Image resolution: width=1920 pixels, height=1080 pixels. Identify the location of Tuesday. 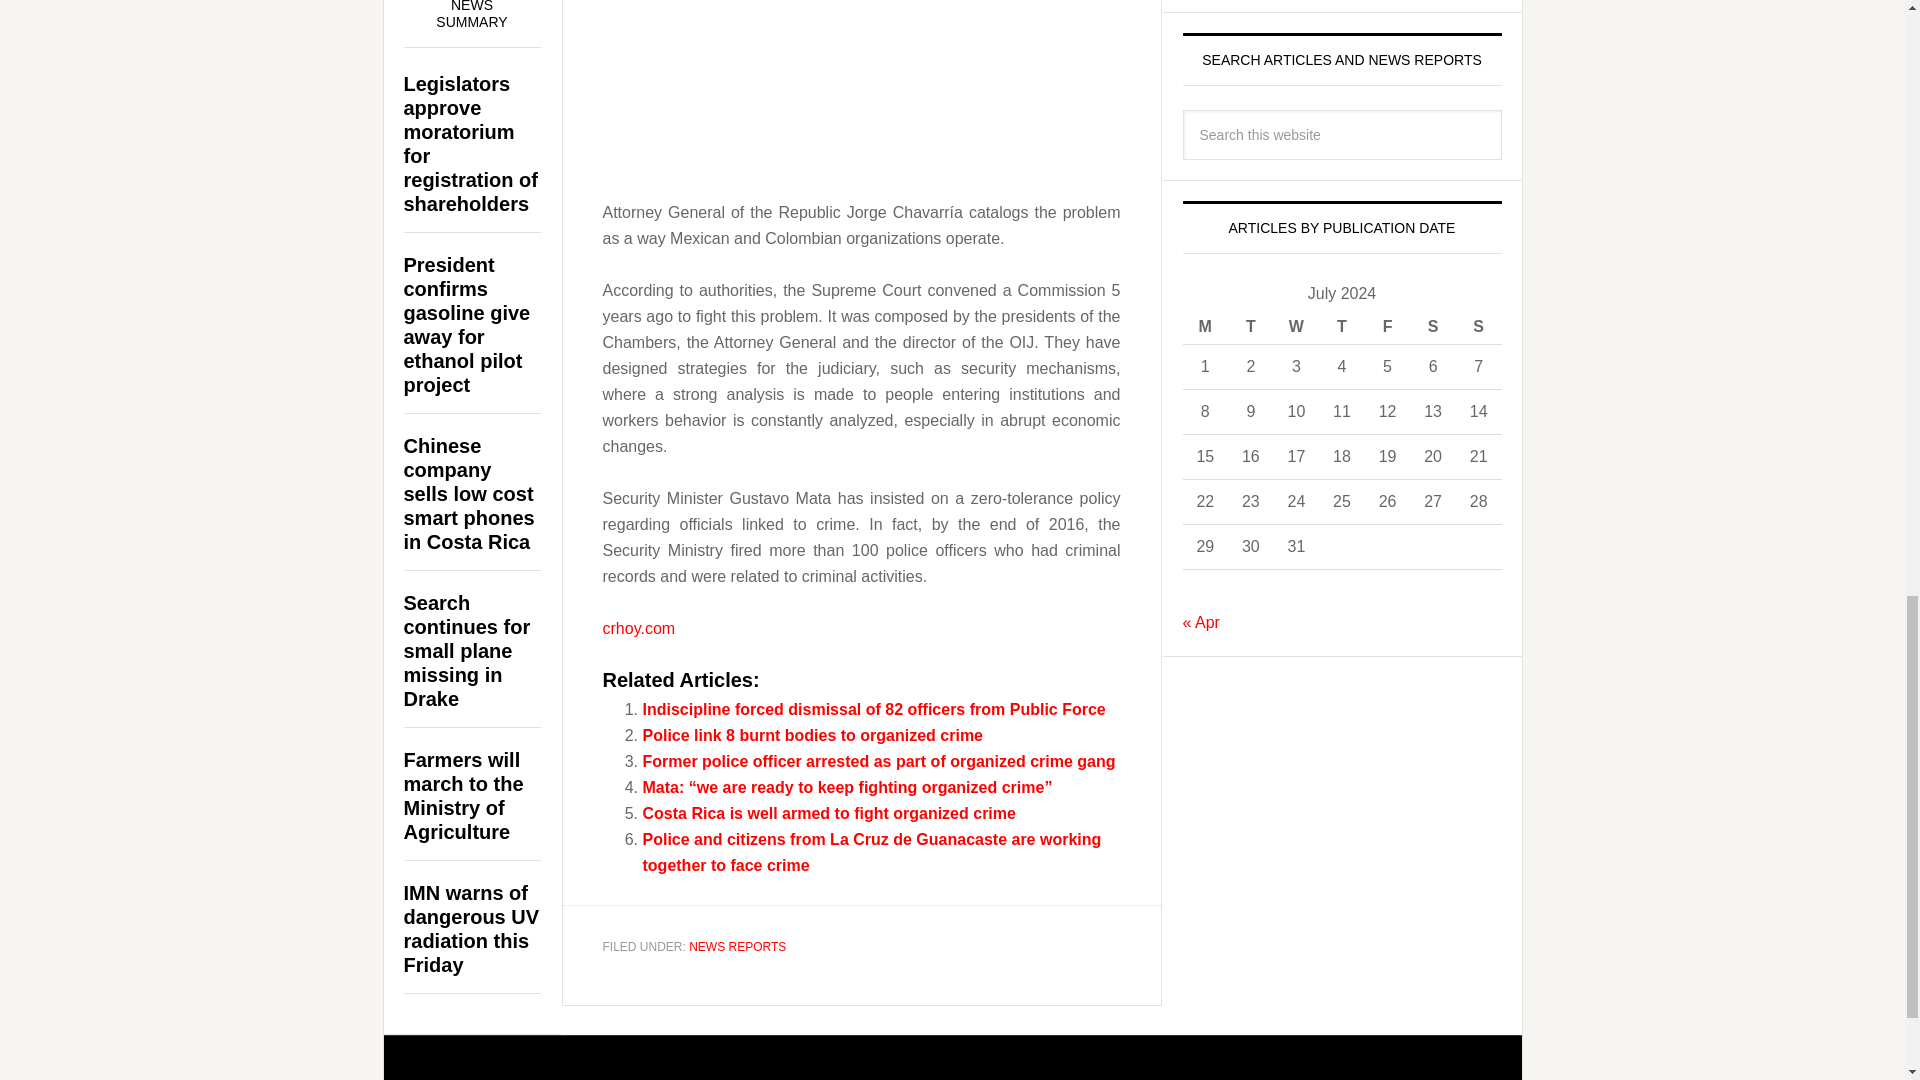
(1251, 326).